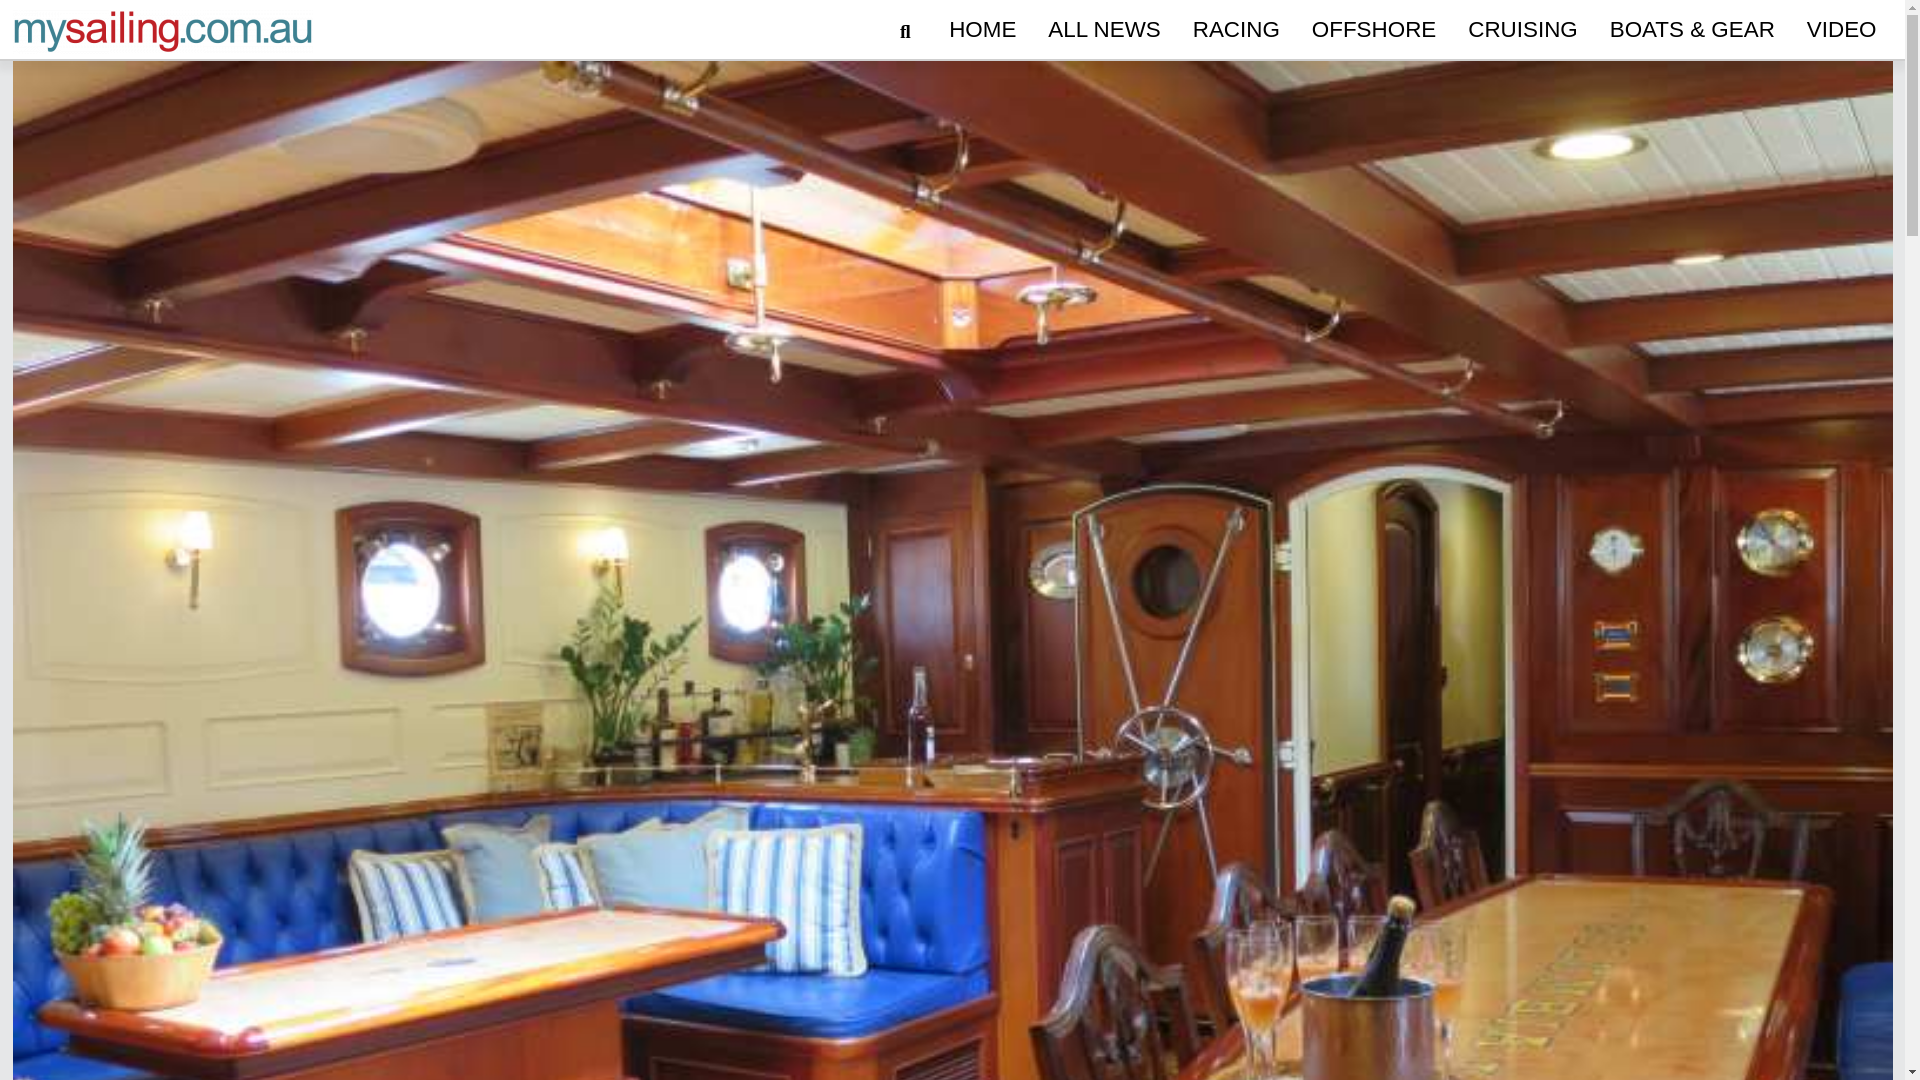  Describe the element at coordinates (1104, 30) in the screenshot. I see `ALL NEWS` at that location.